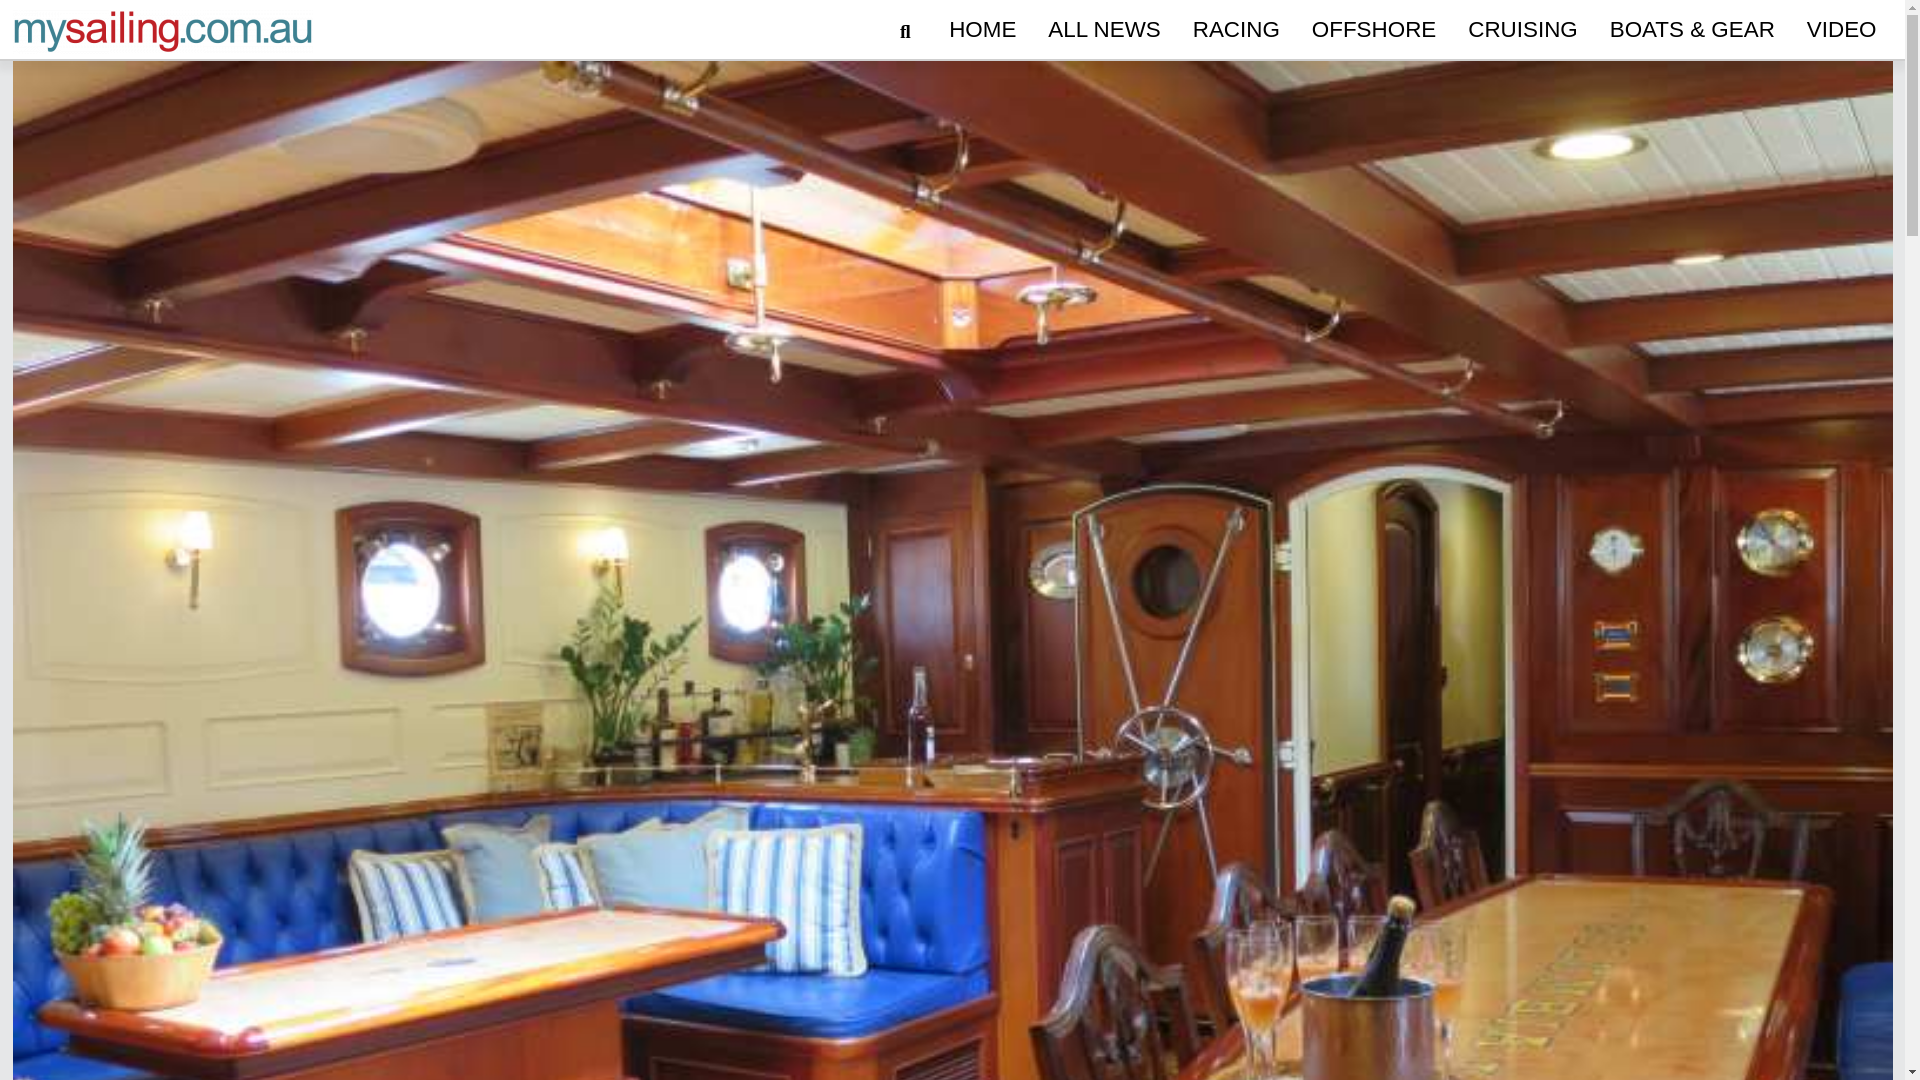  Describe the element at coordinates (1104, 30) in the screenshot. I see `ALL NEWS` at that location.